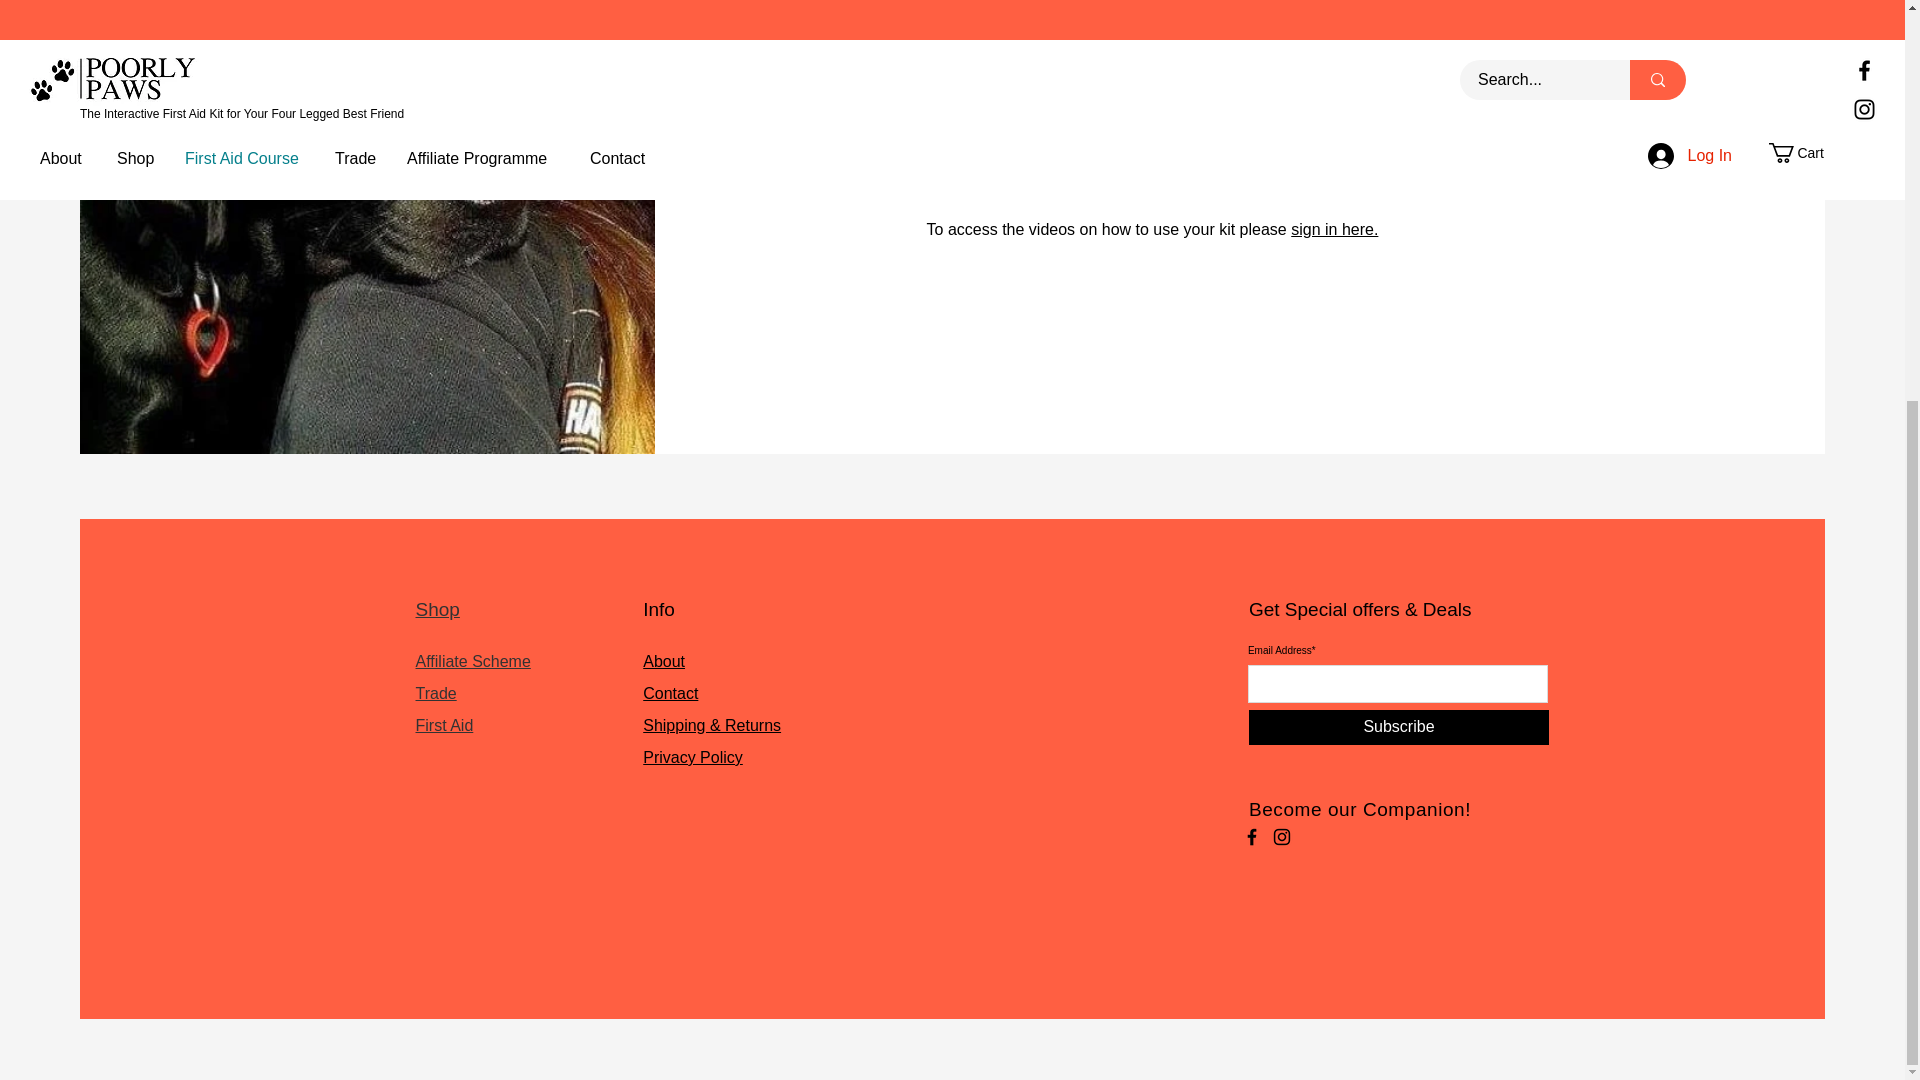  What do you see at coordinates (670, 693) in the screenshot?
I see `Contact` at bounding box center [670, 693].